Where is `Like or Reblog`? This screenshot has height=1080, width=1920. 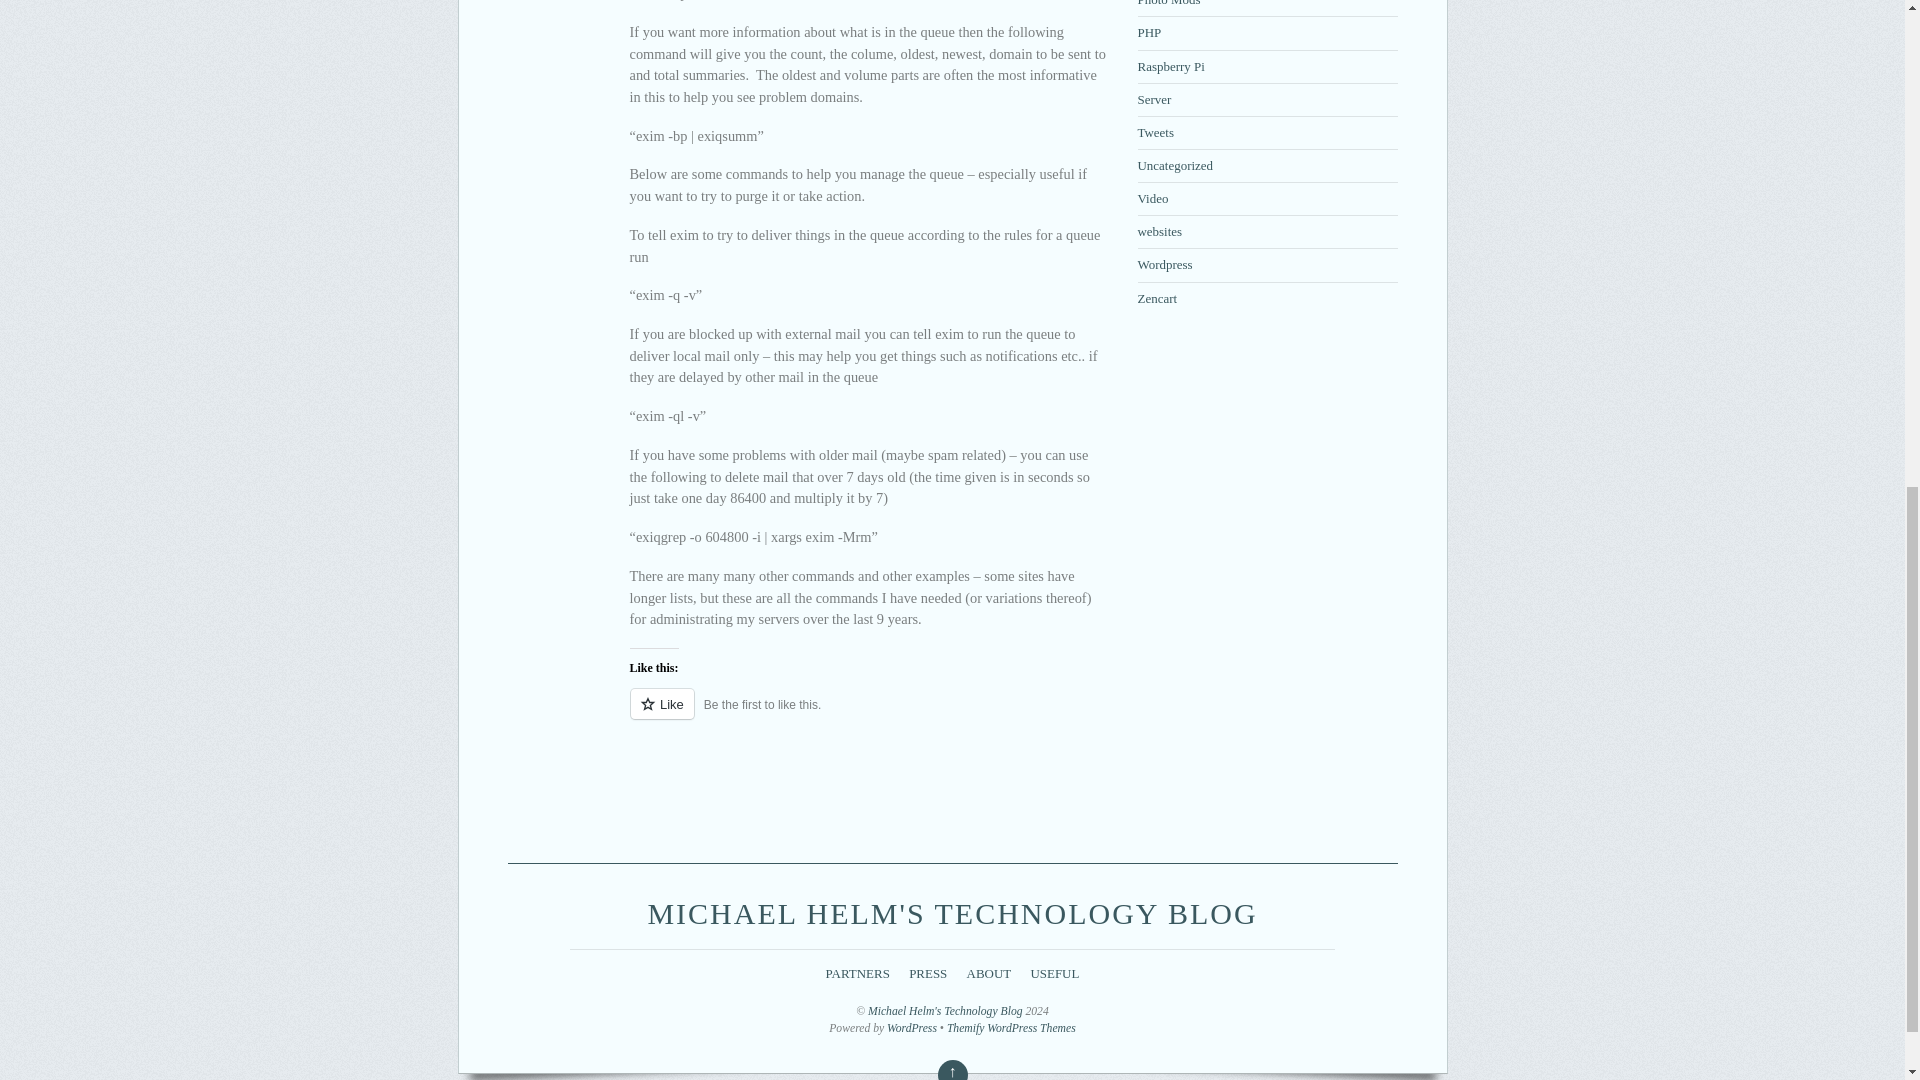
Like or Reblog is located at coordinates (868, 715).